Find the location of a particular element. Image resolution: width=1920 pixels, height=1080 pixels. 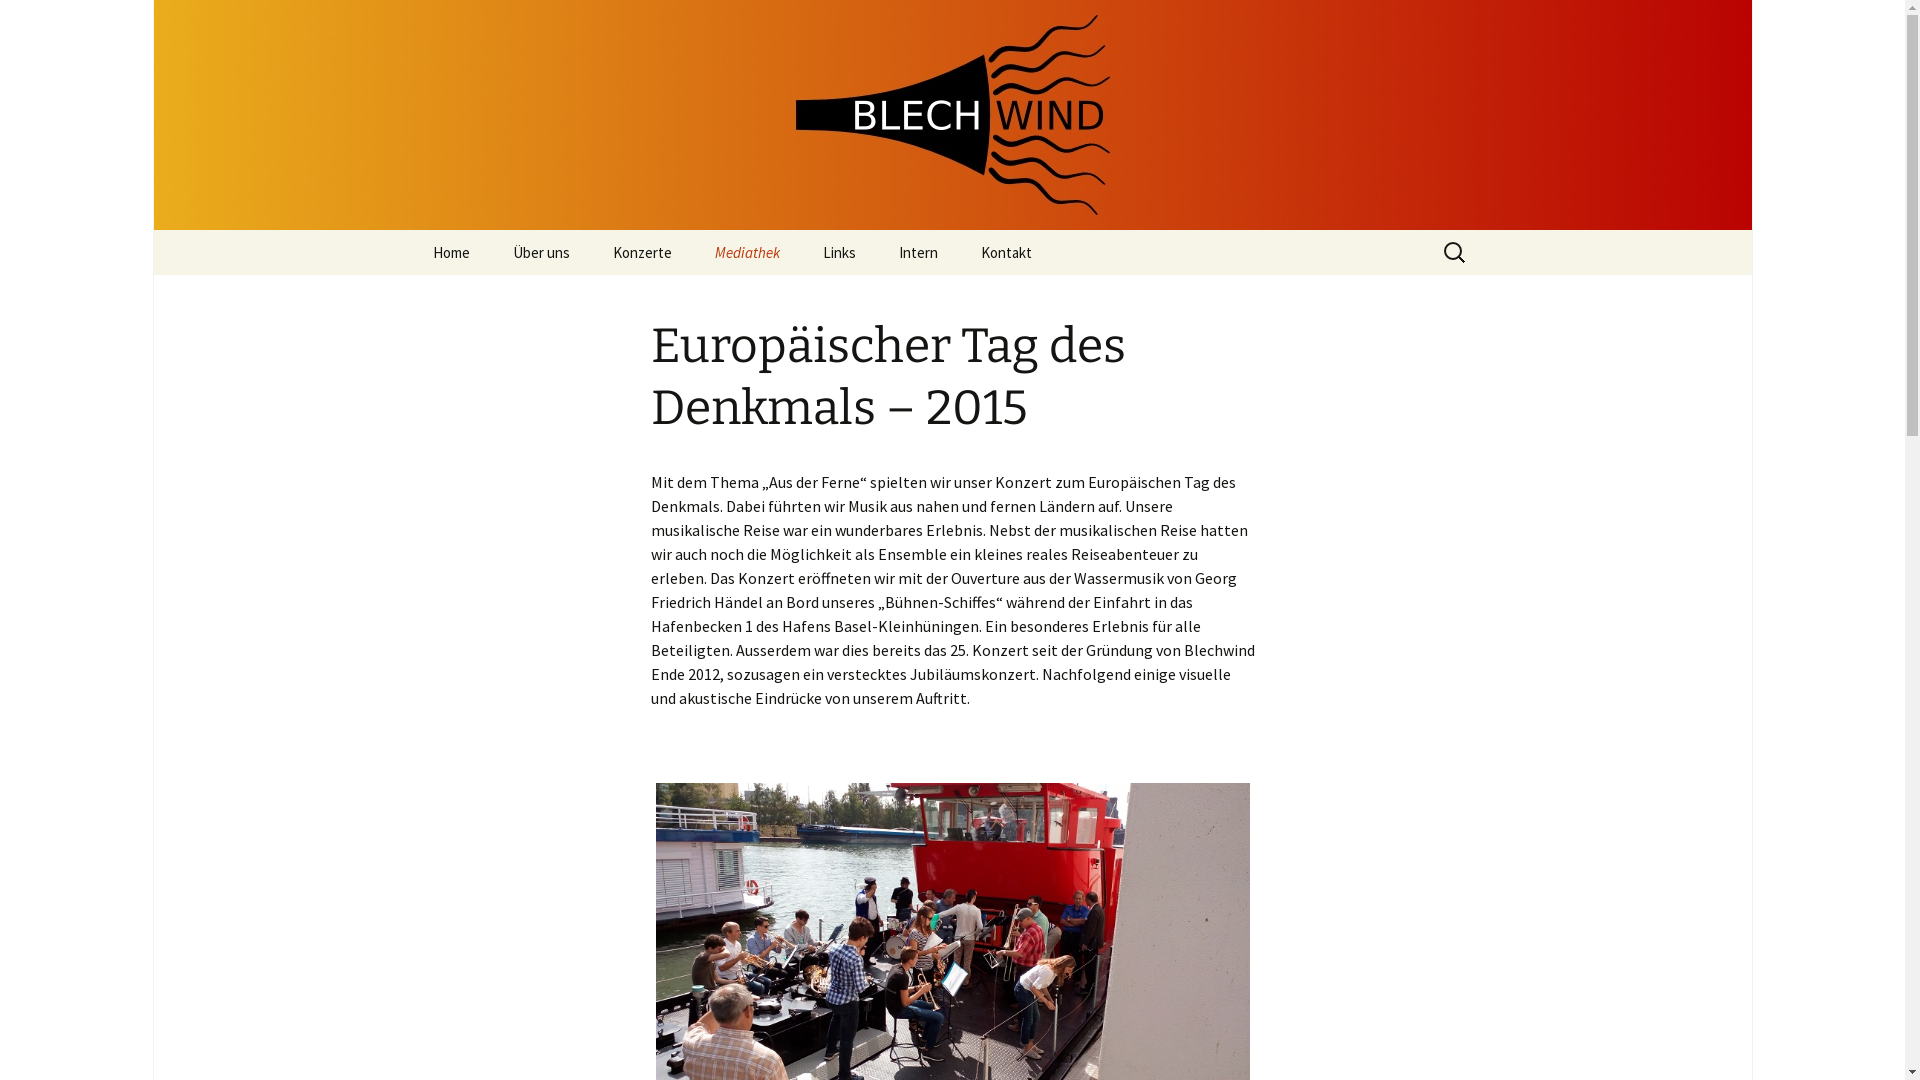

Kontakt is located at coordinates (1006, 252).